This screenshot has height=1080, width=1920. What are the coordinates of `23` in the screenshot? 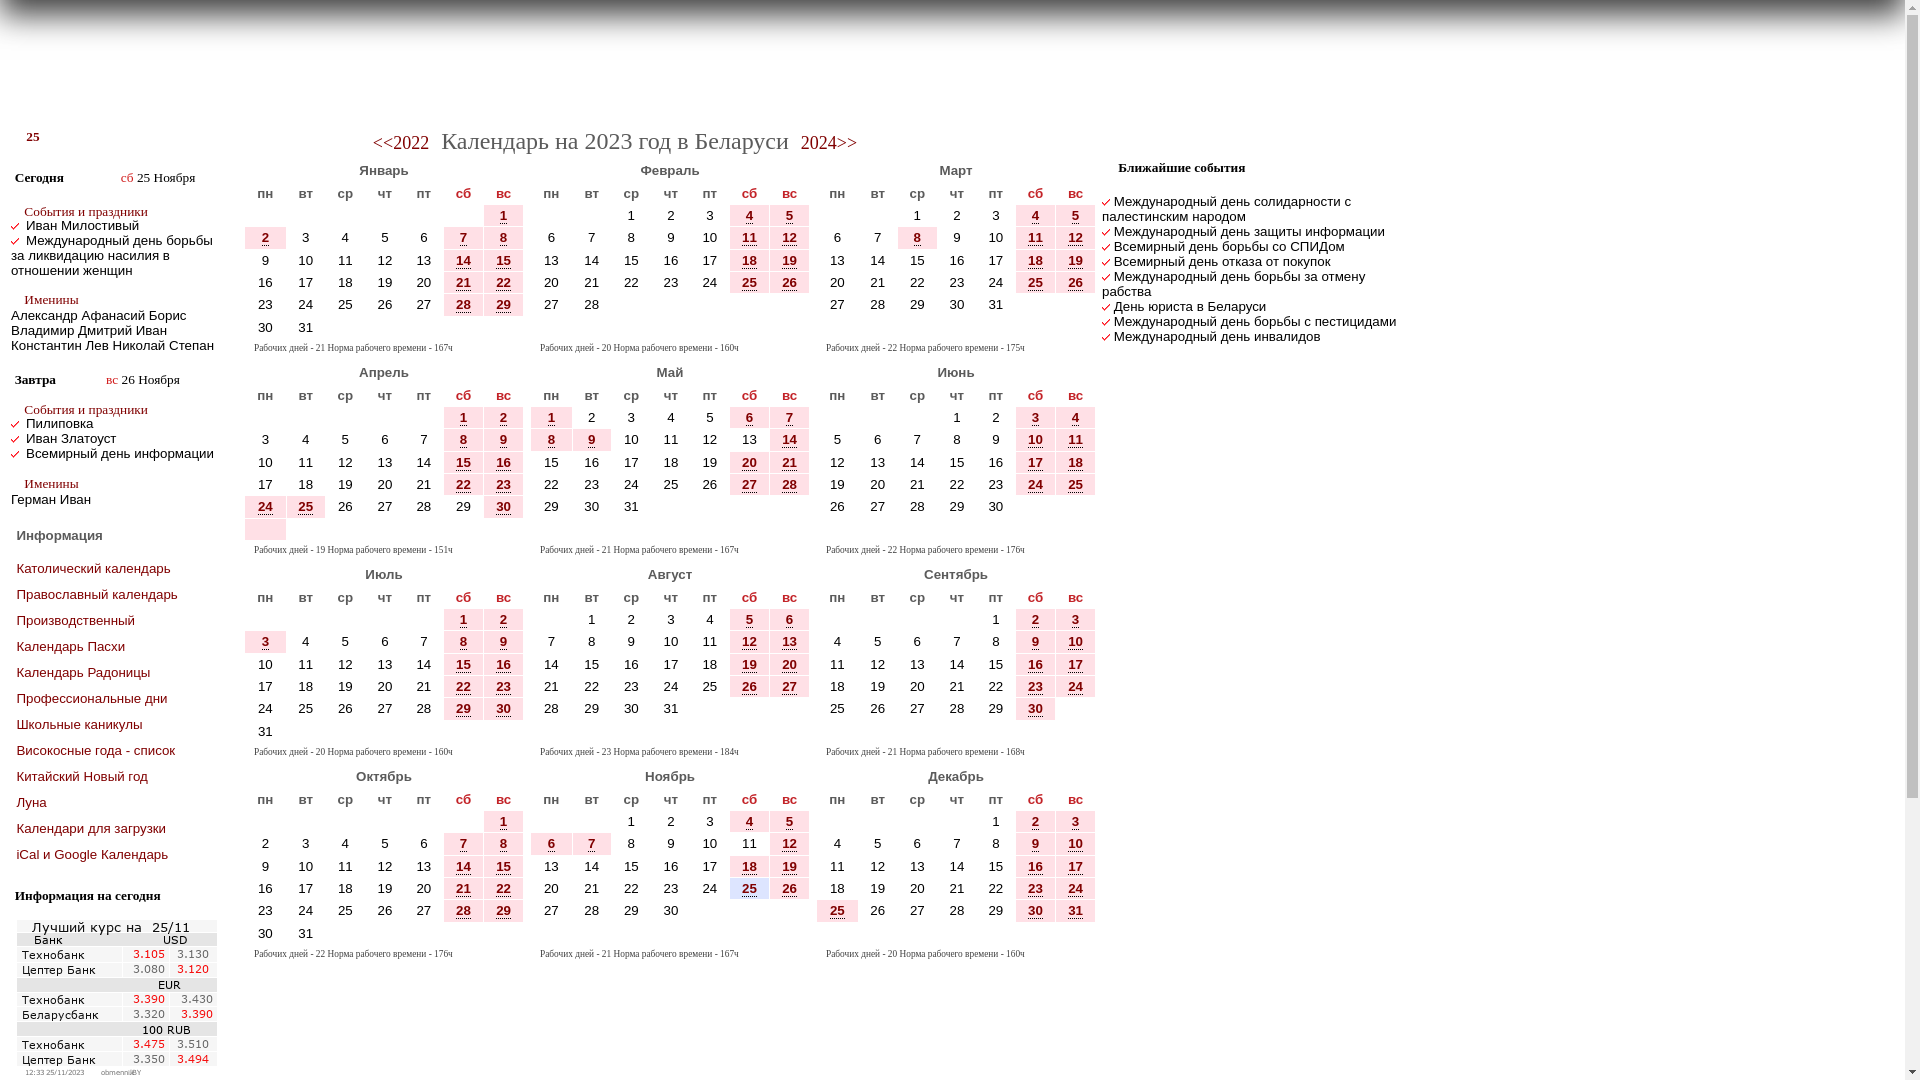 It's located at (957, 282).